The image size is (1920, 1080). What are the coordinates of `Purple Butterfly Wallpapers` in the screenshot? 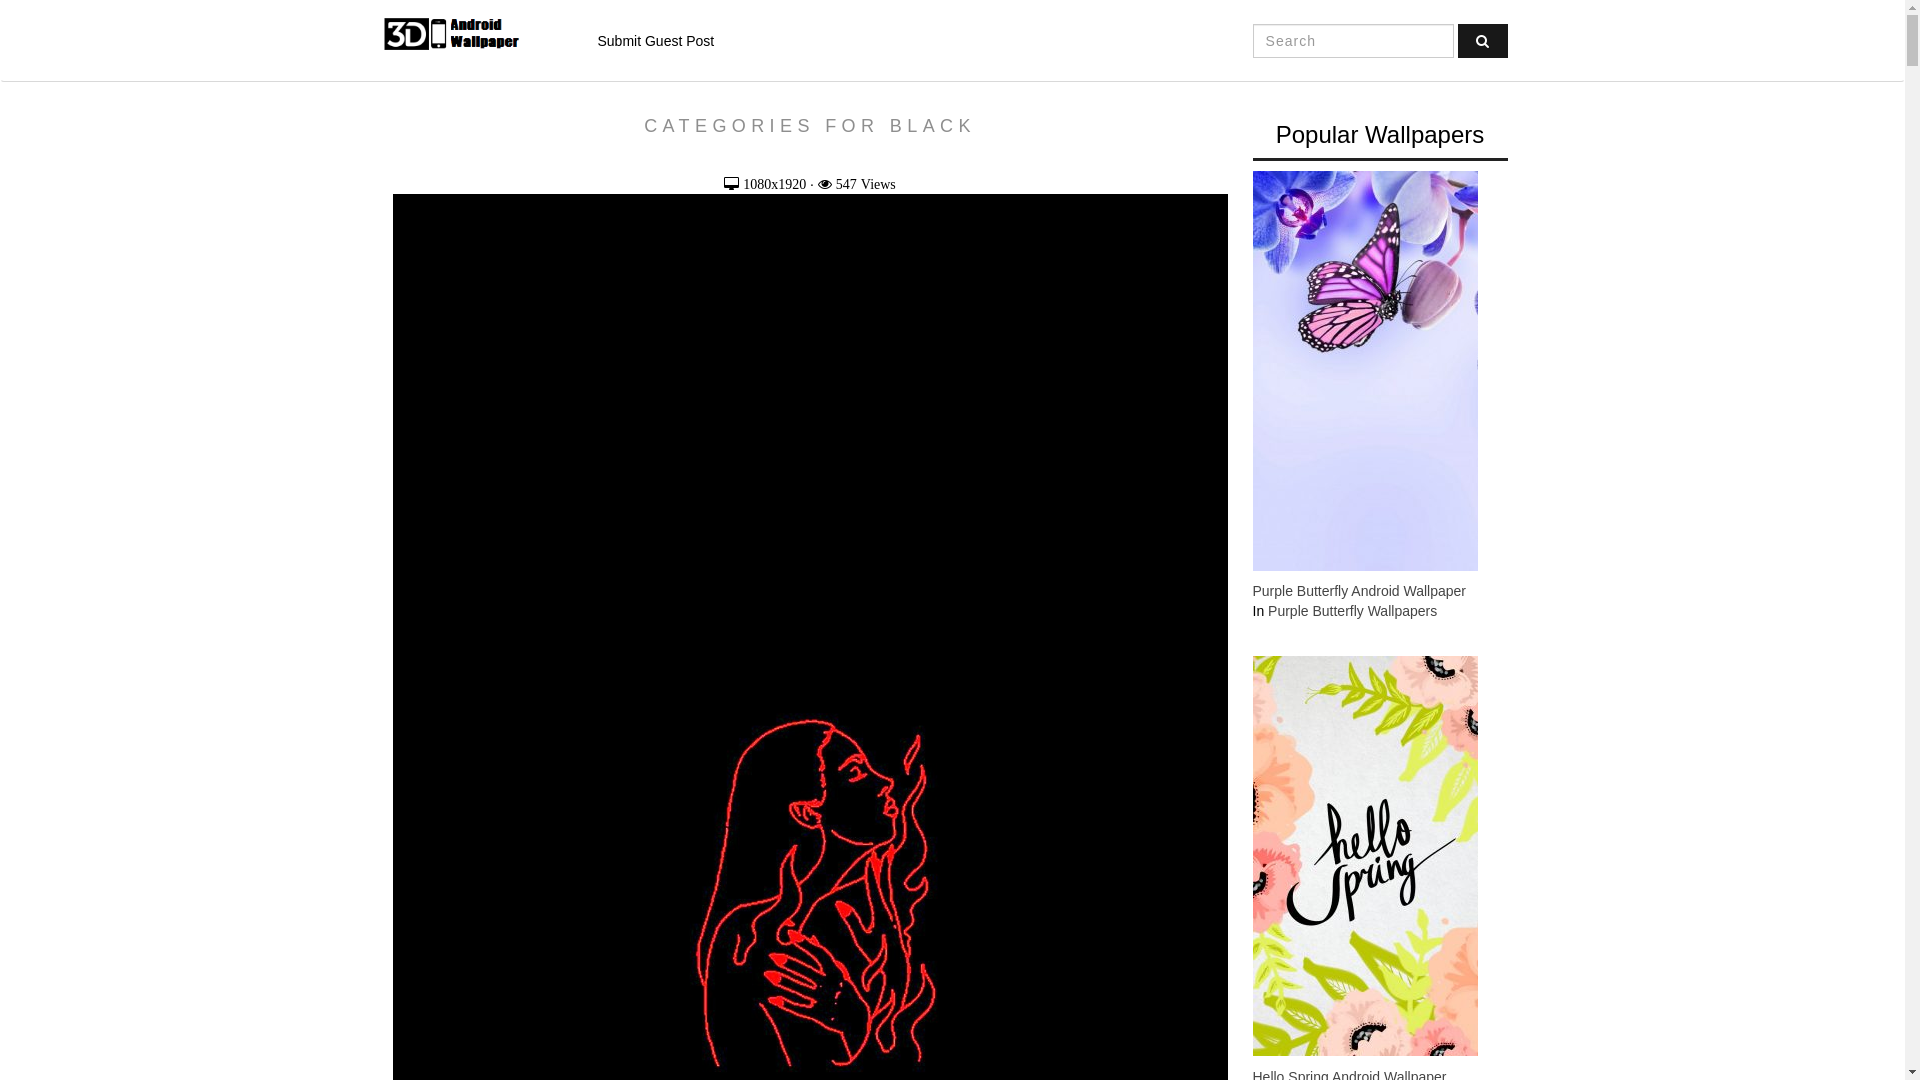 It's located at (1352, 611).